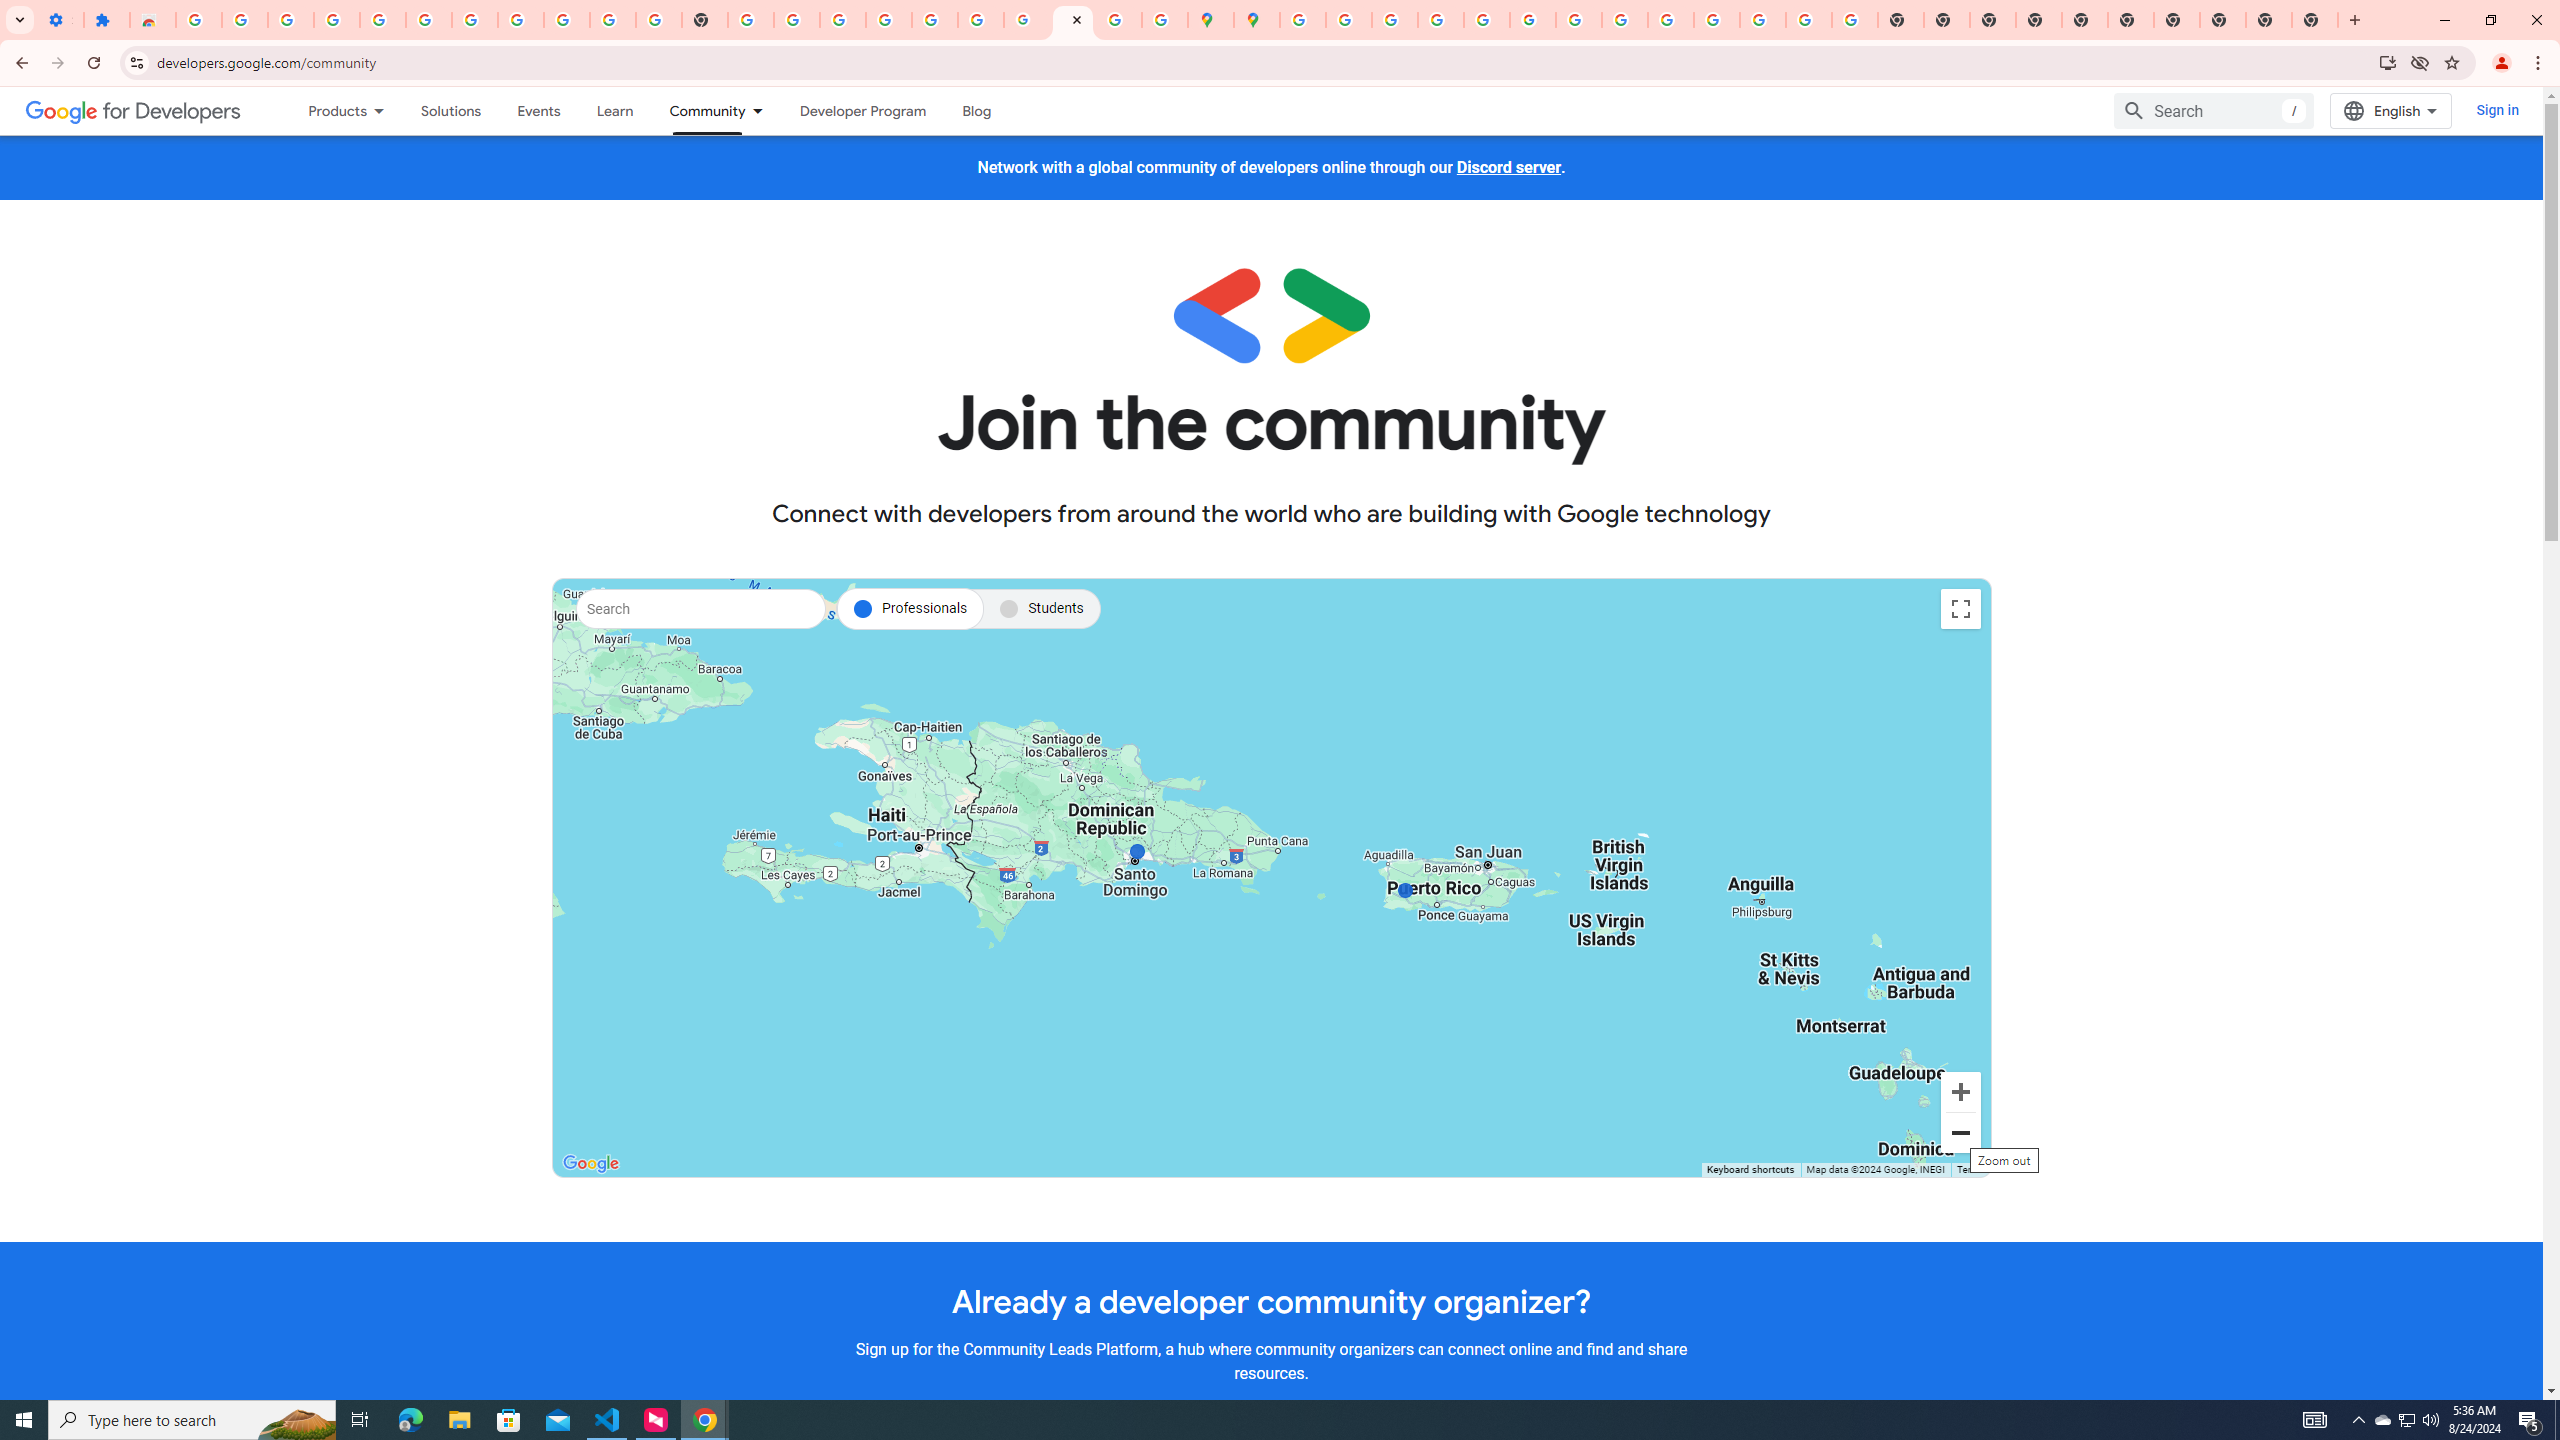 The image size is (2560, 1440). I want to click on View site information, so click(136, 62).